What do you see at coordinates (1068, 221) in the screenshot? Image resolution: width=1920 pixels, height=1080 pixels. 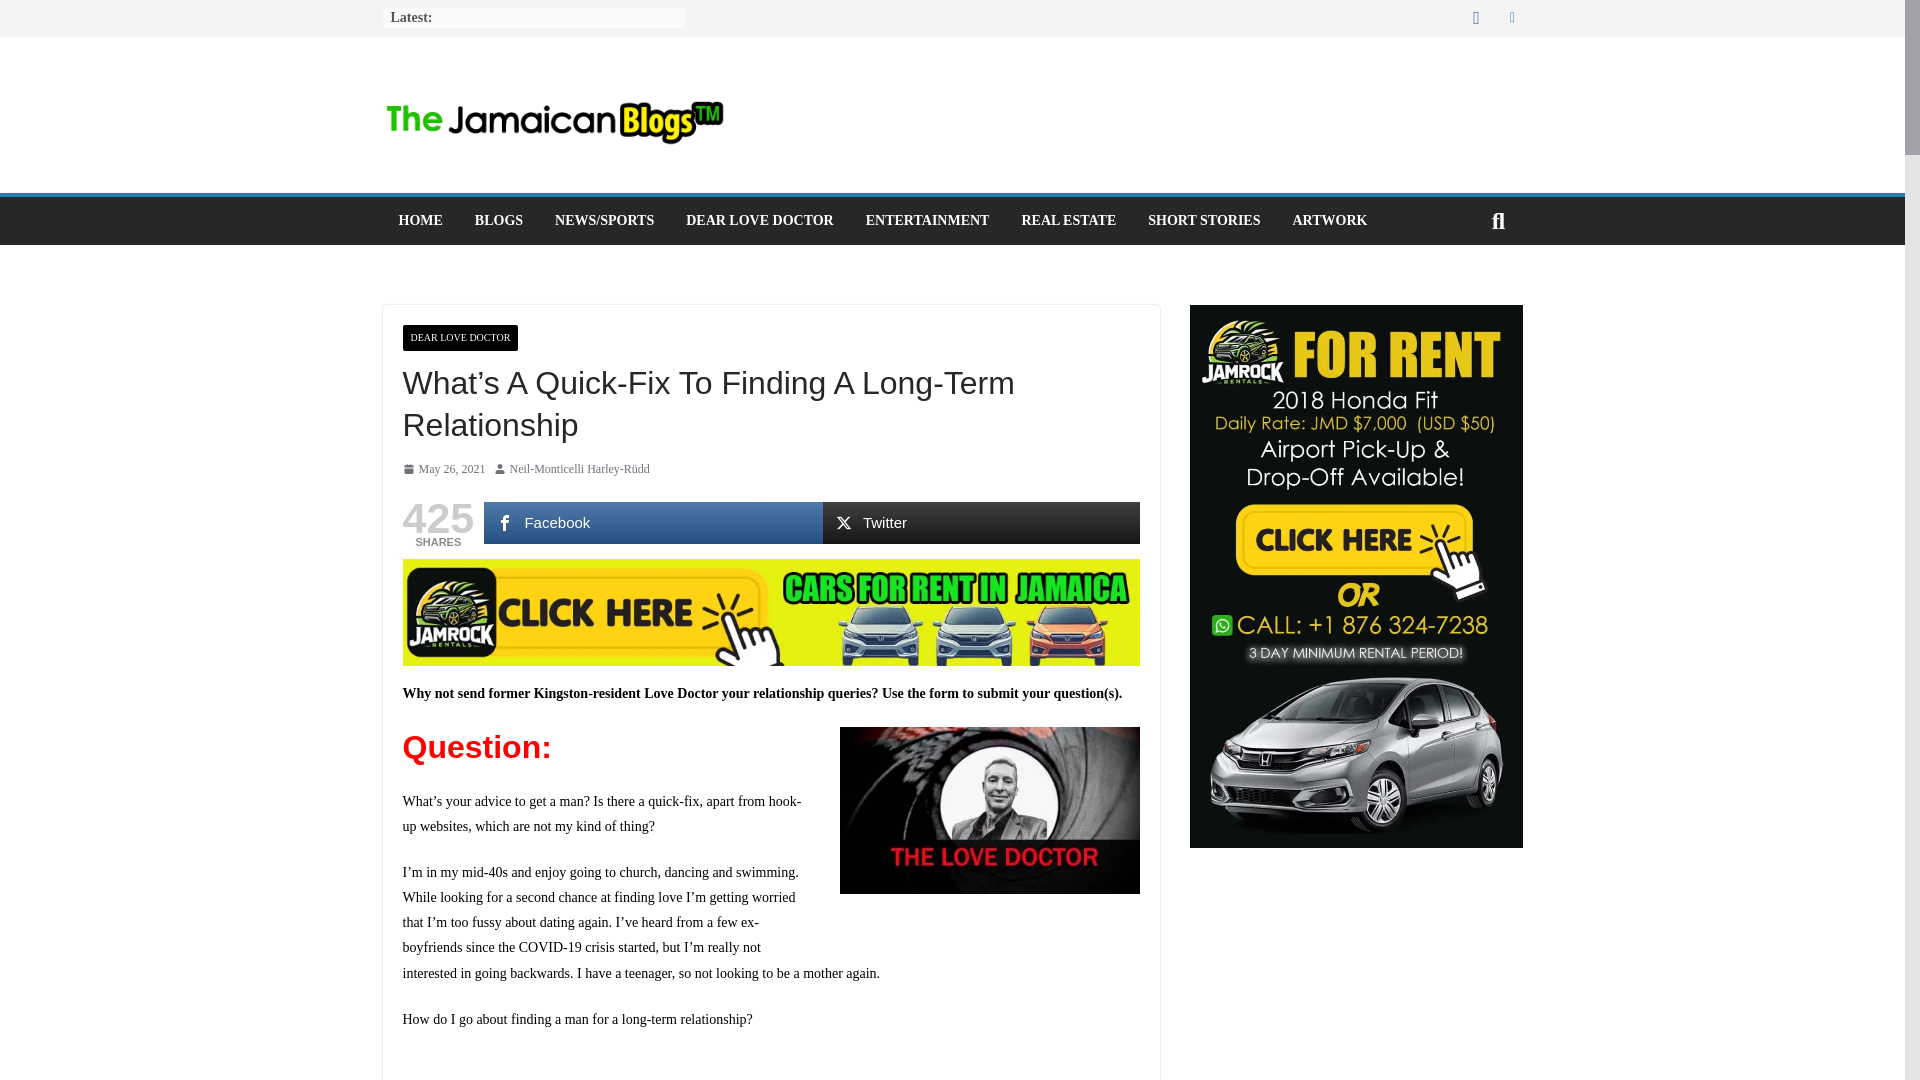 I see `REAL ESTATE` at bounding box center [1068, 221].